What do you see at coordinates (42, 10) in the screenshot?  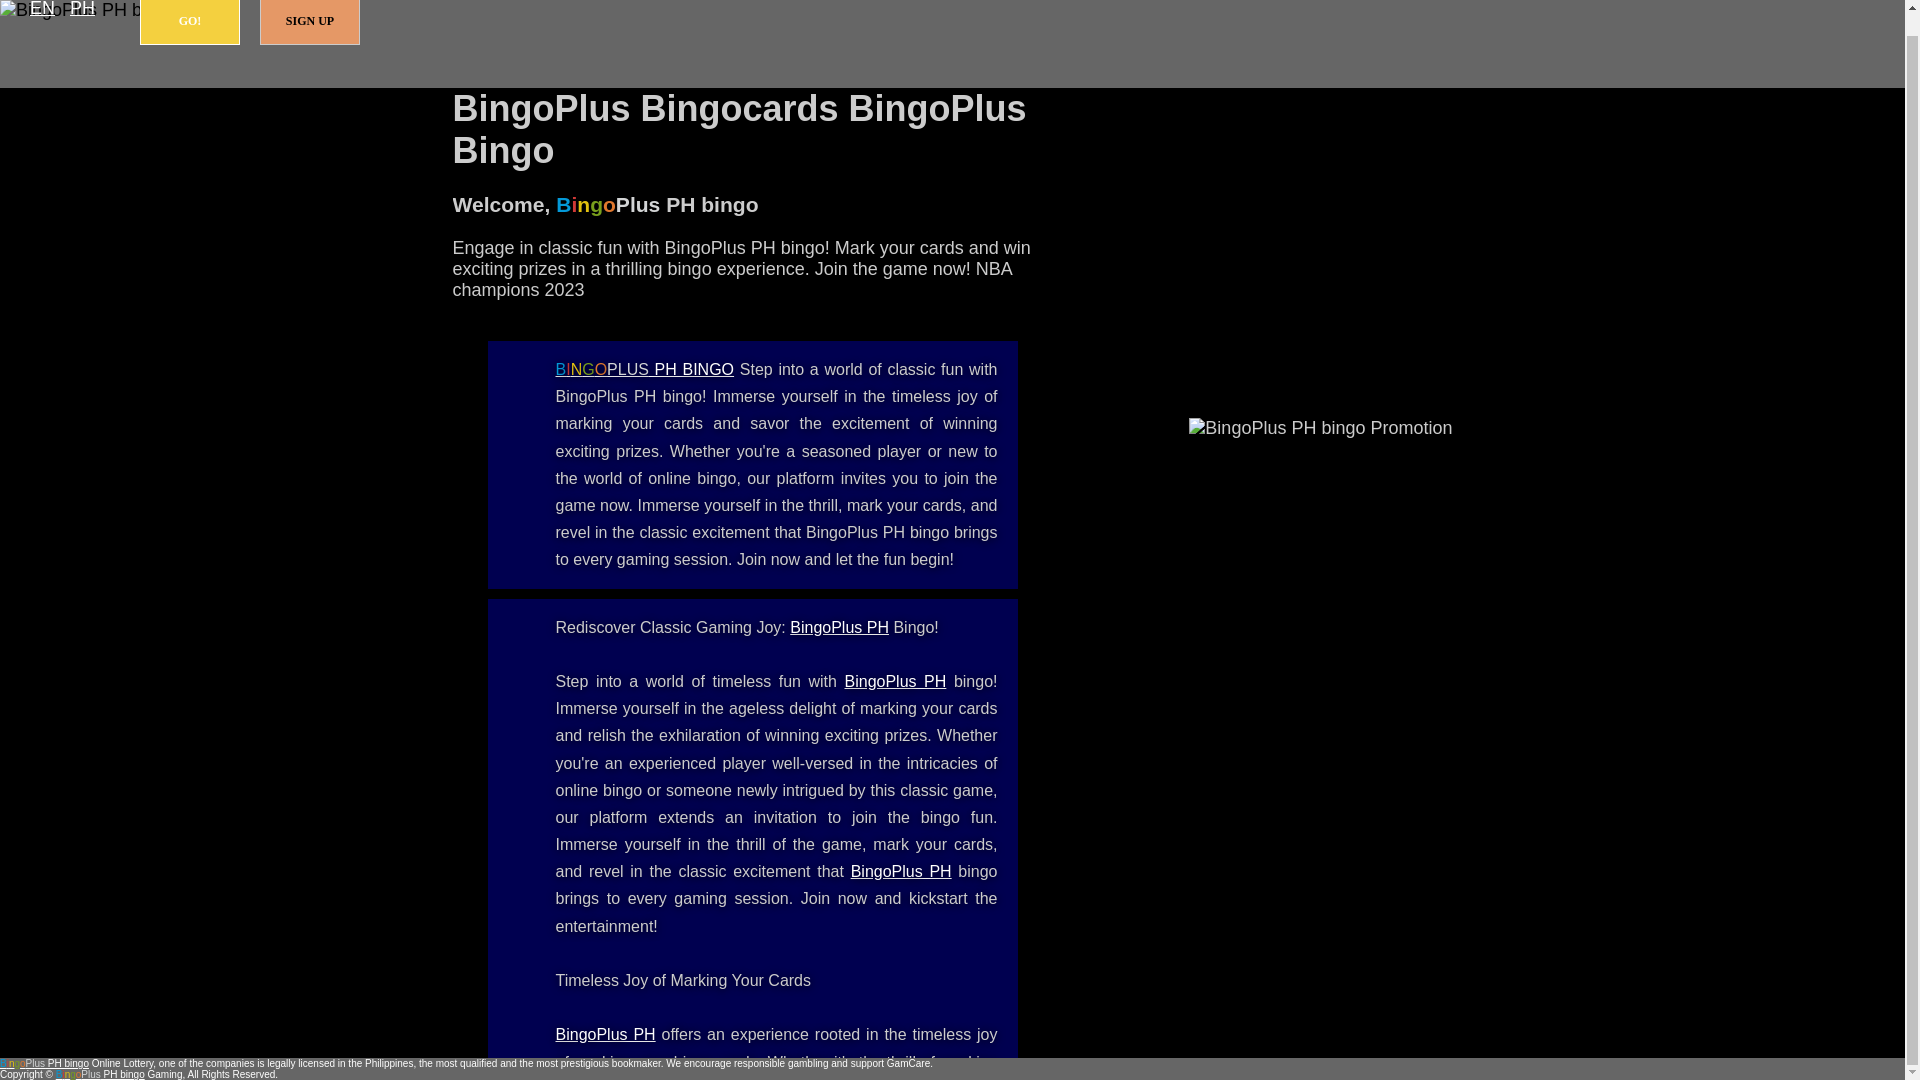 I see `EN` at bounding box center [42, 10].